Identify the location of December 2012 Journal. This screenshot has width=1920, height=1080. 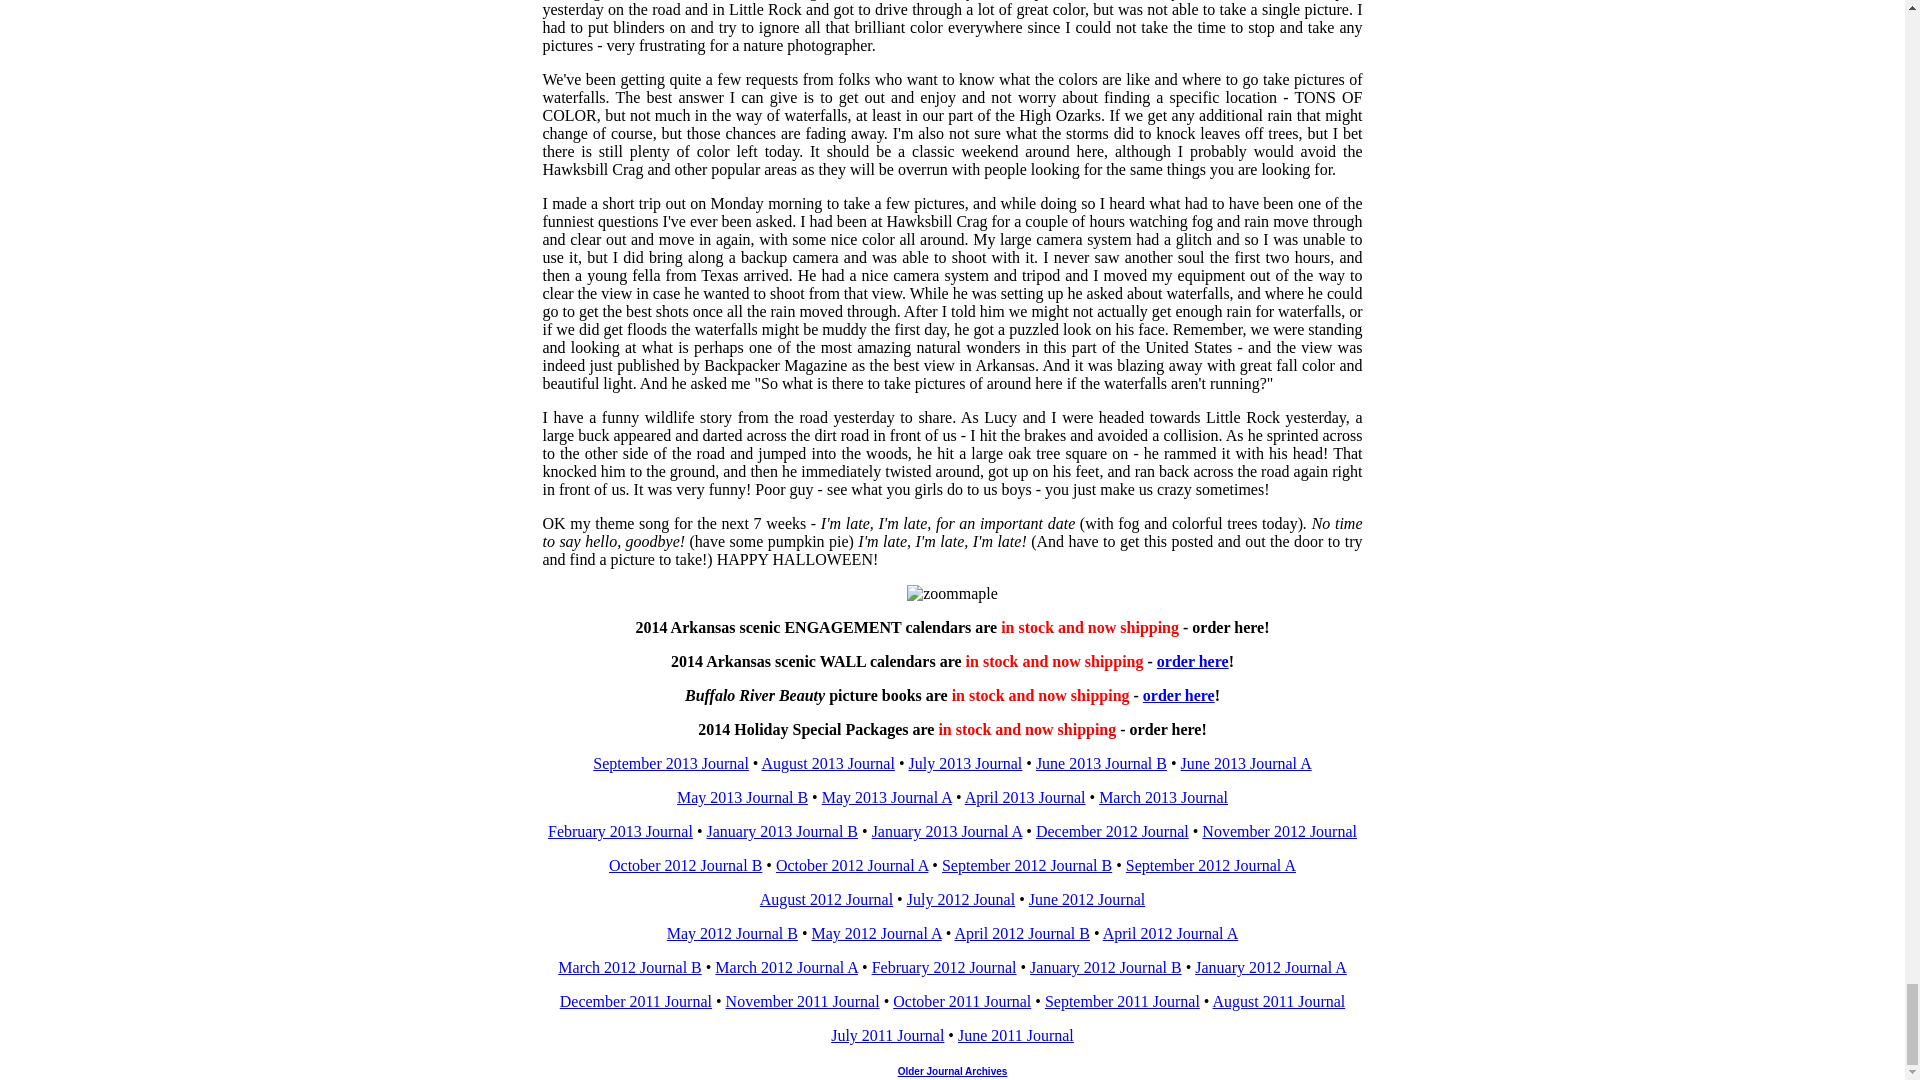
(1112, 831).